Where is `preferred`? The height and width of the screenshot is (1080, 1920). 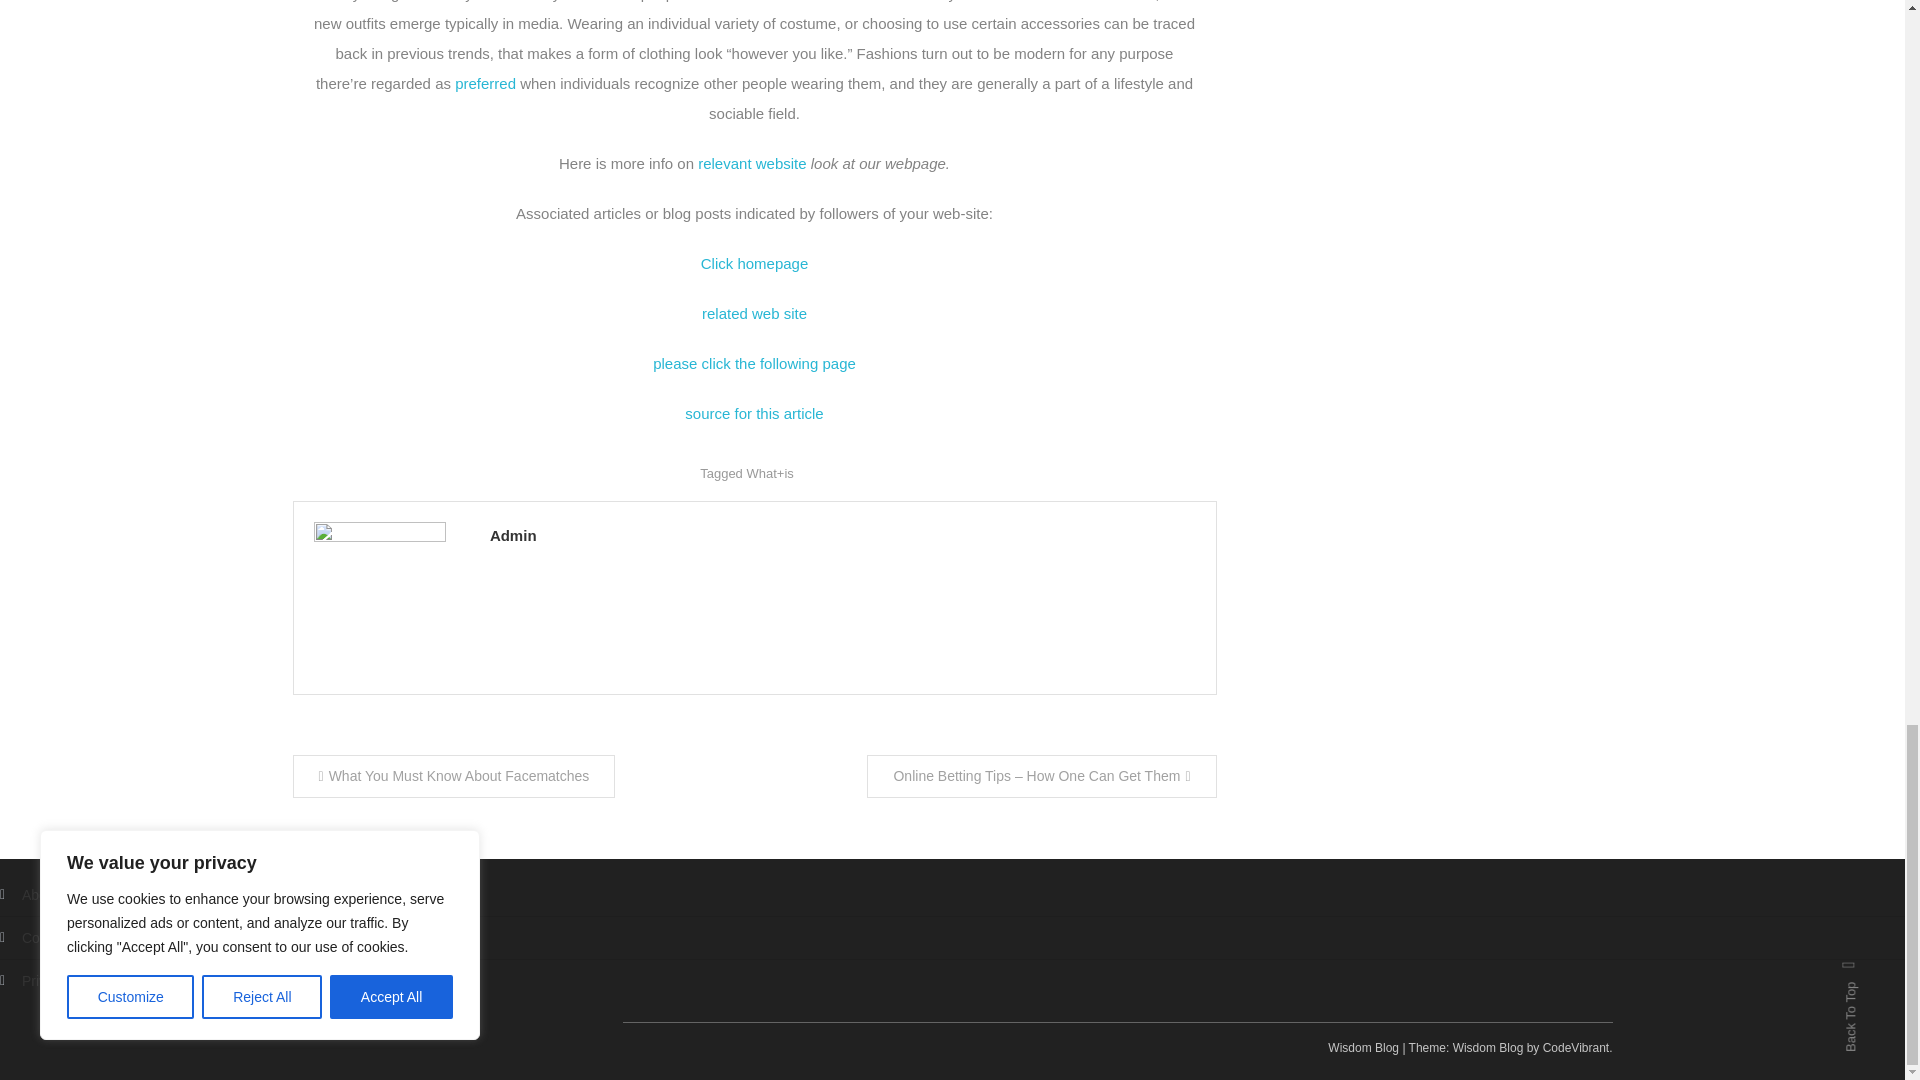
preferred is located at coordinates (486, 82).